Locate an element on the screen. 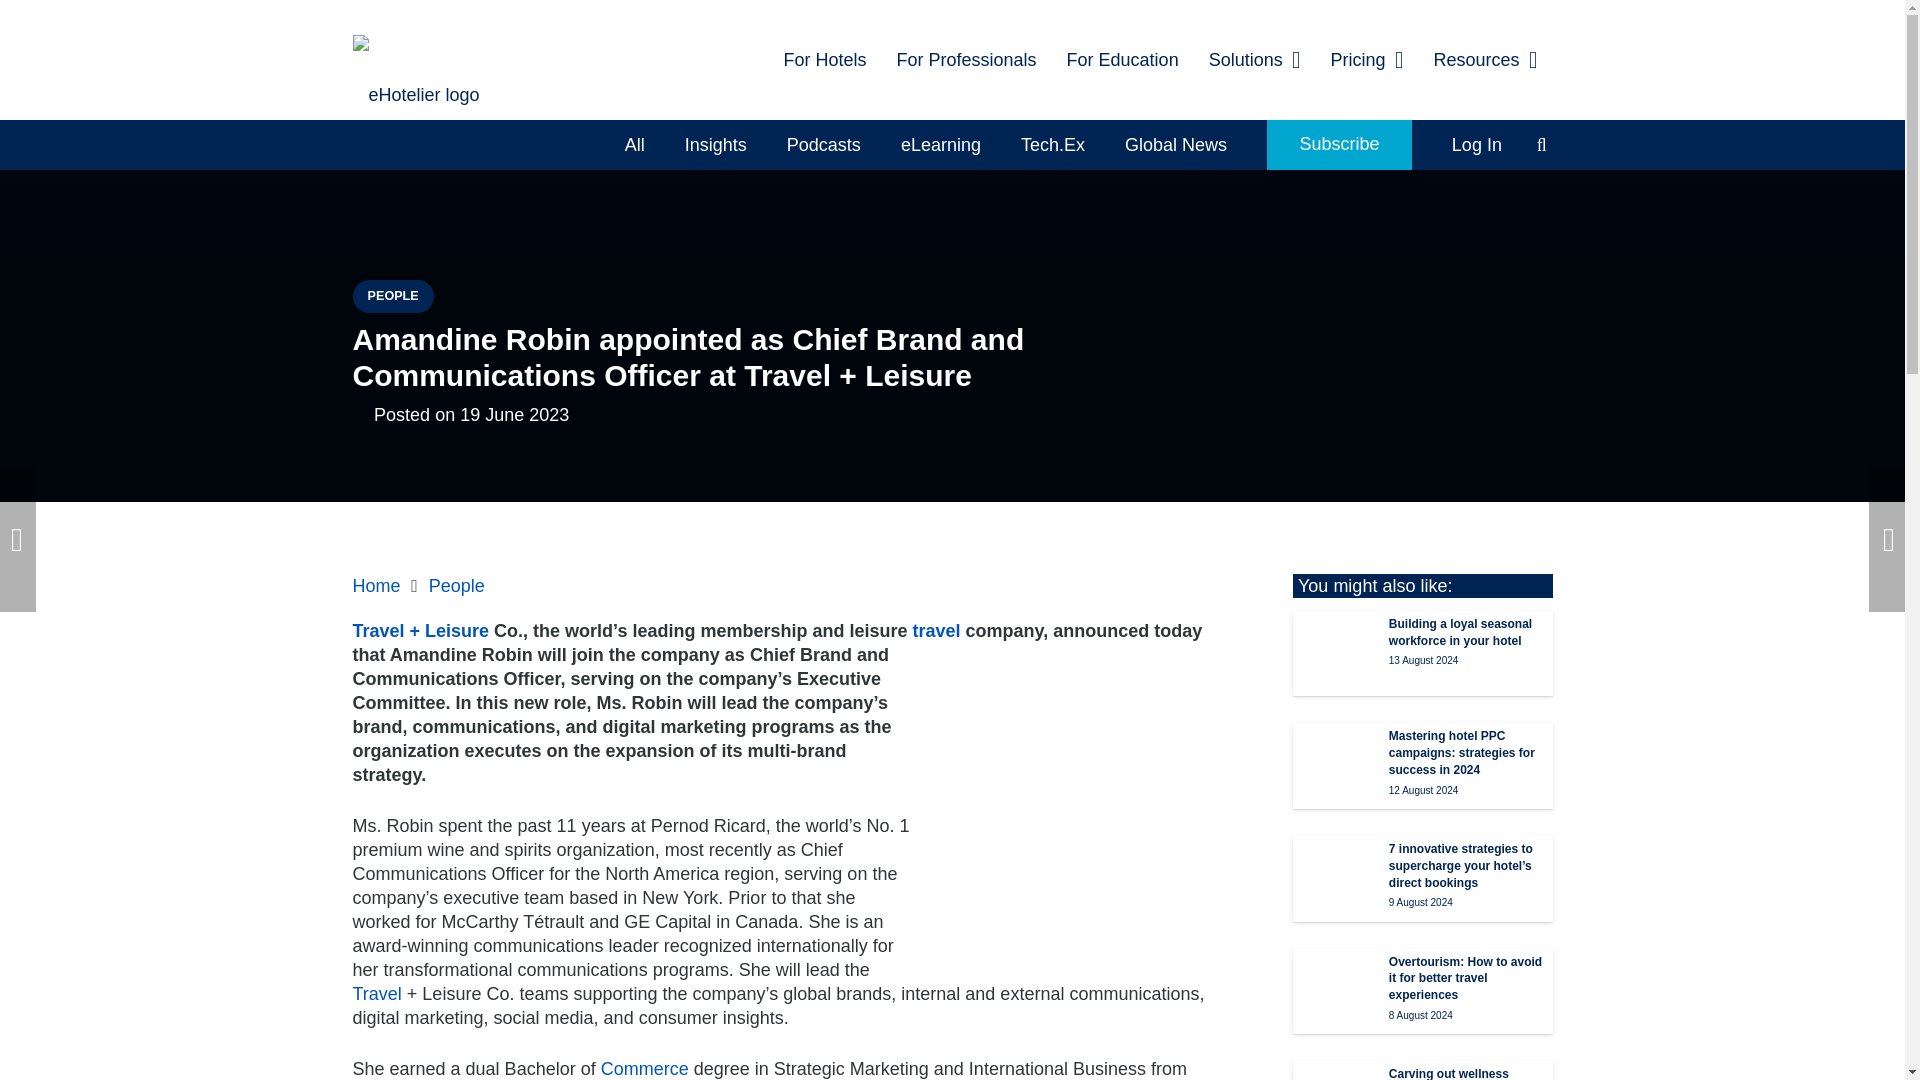 This screenshot has width=1920, height=1080. Resources is located at coordinates (1486, 60).